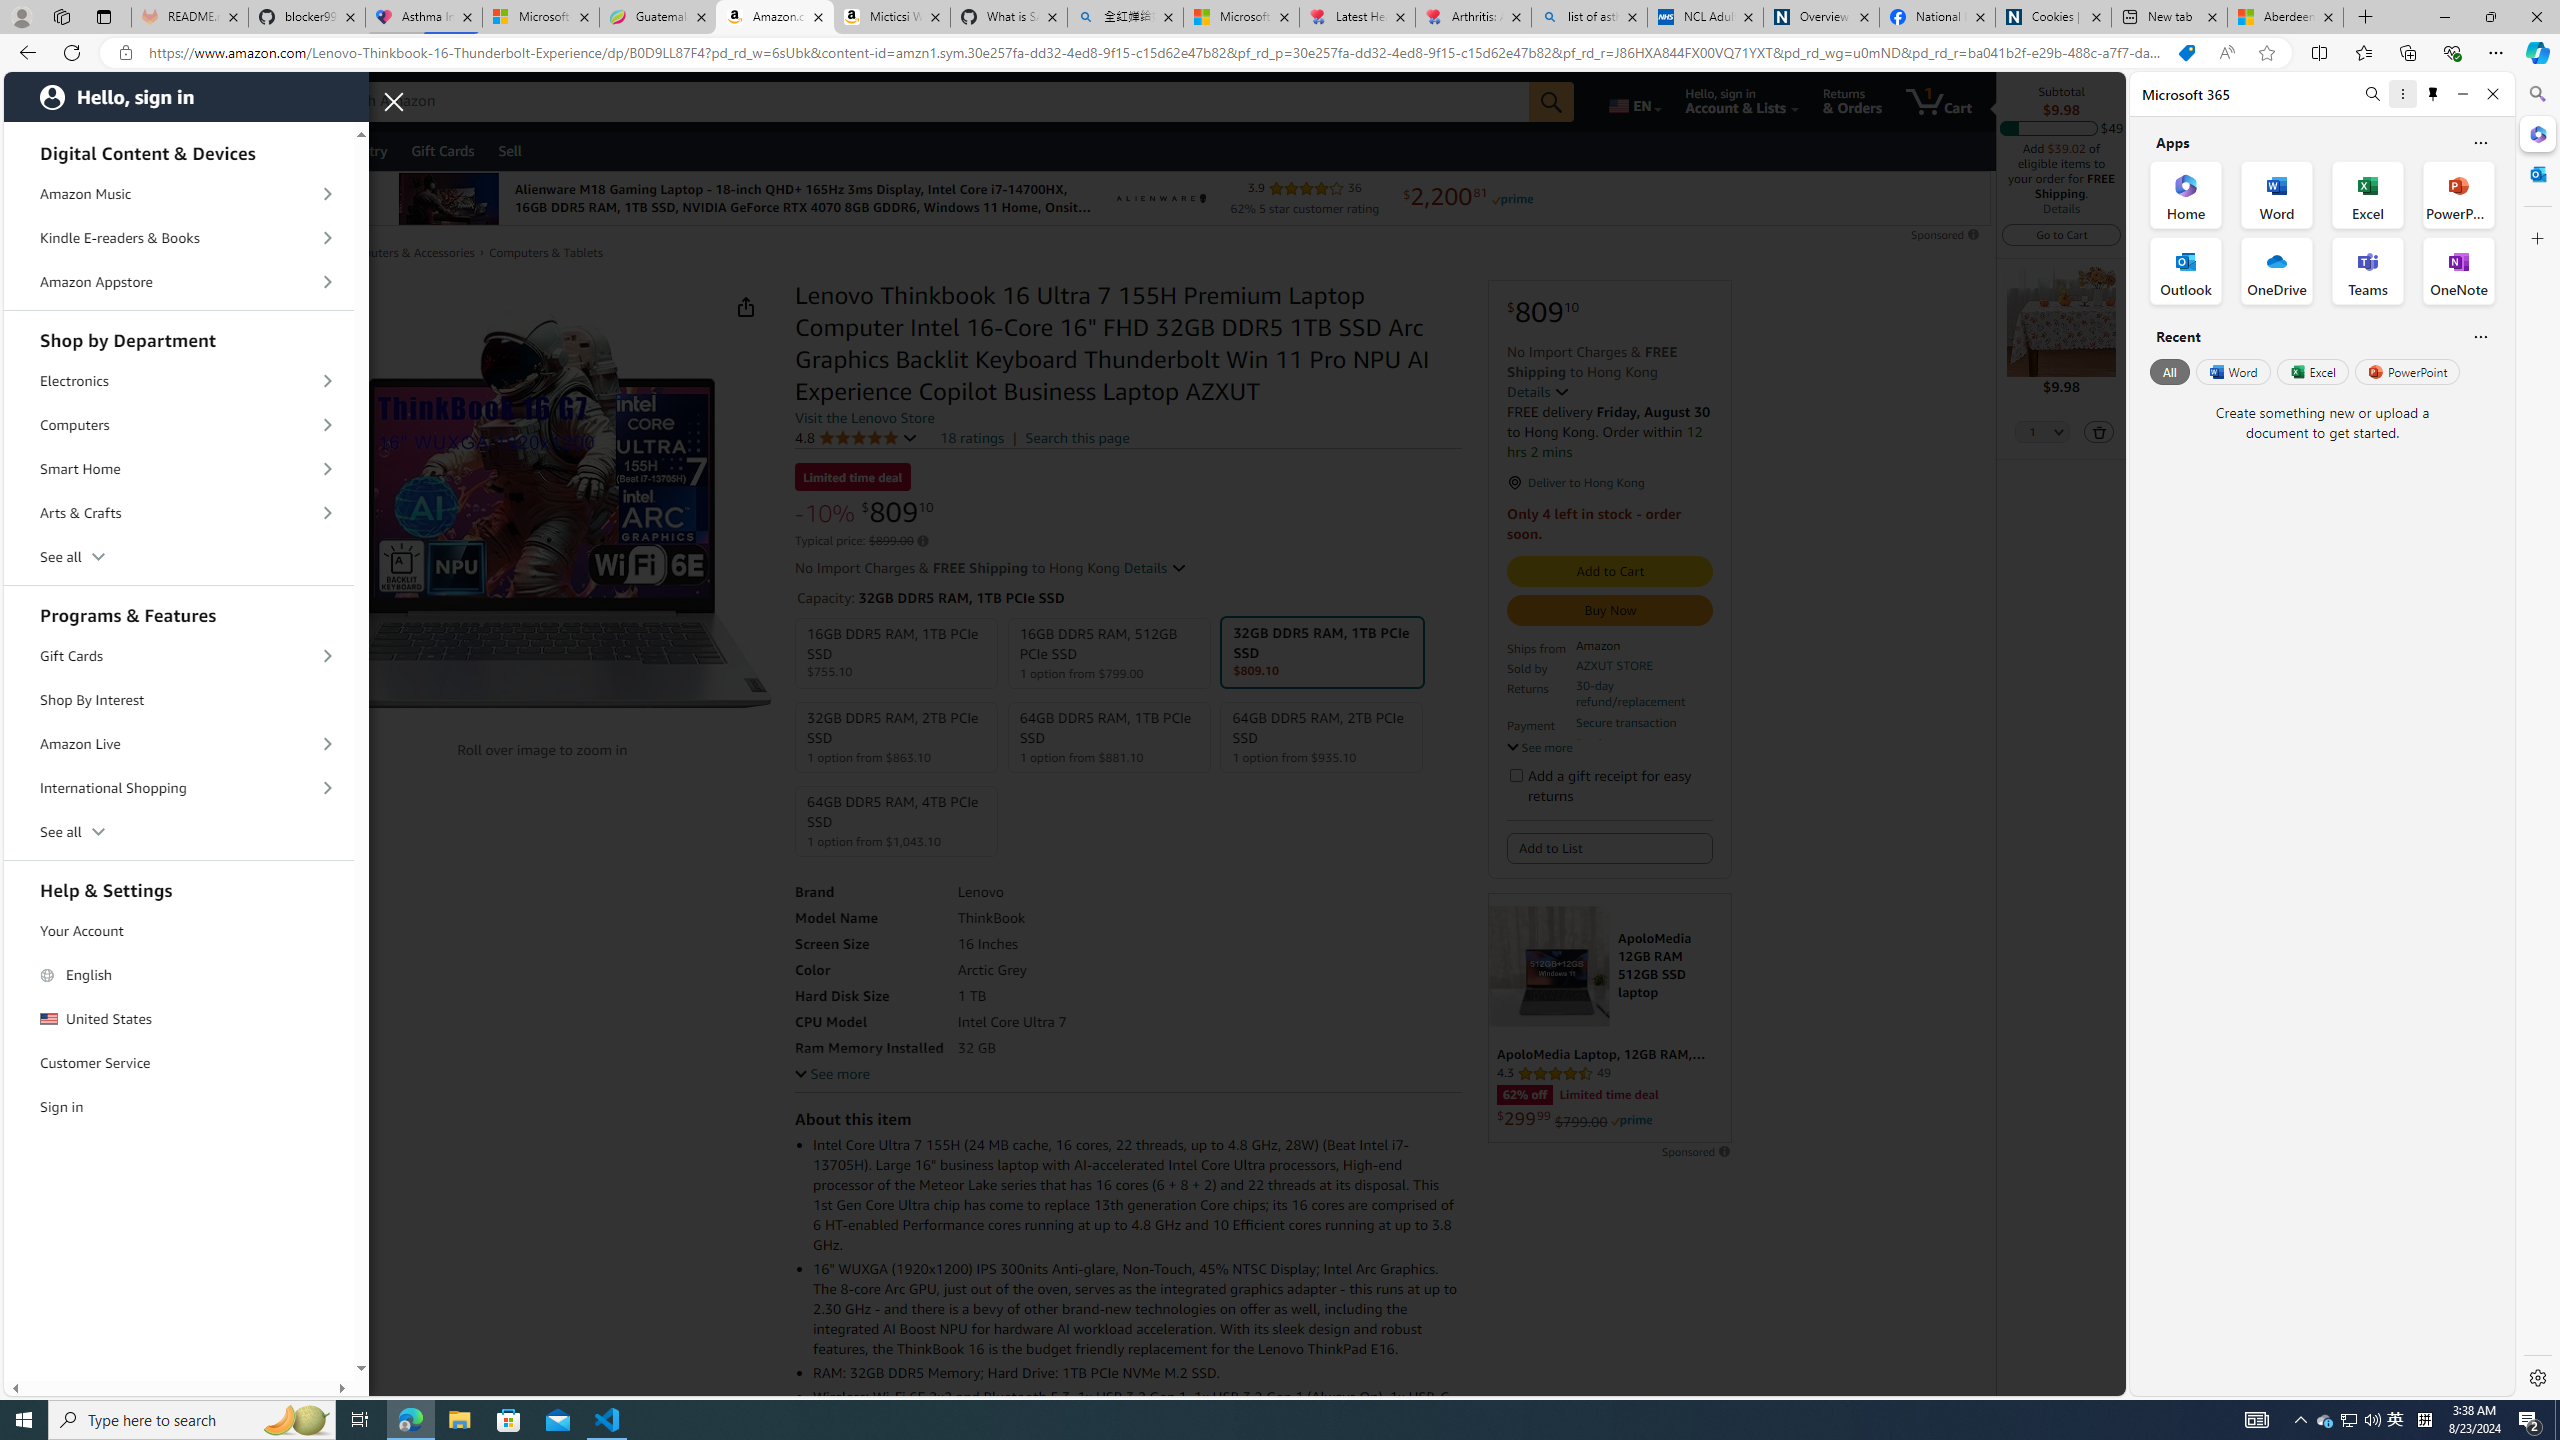 The image size is (2560, 1440). I want to click on Registry, so click(360, 150).